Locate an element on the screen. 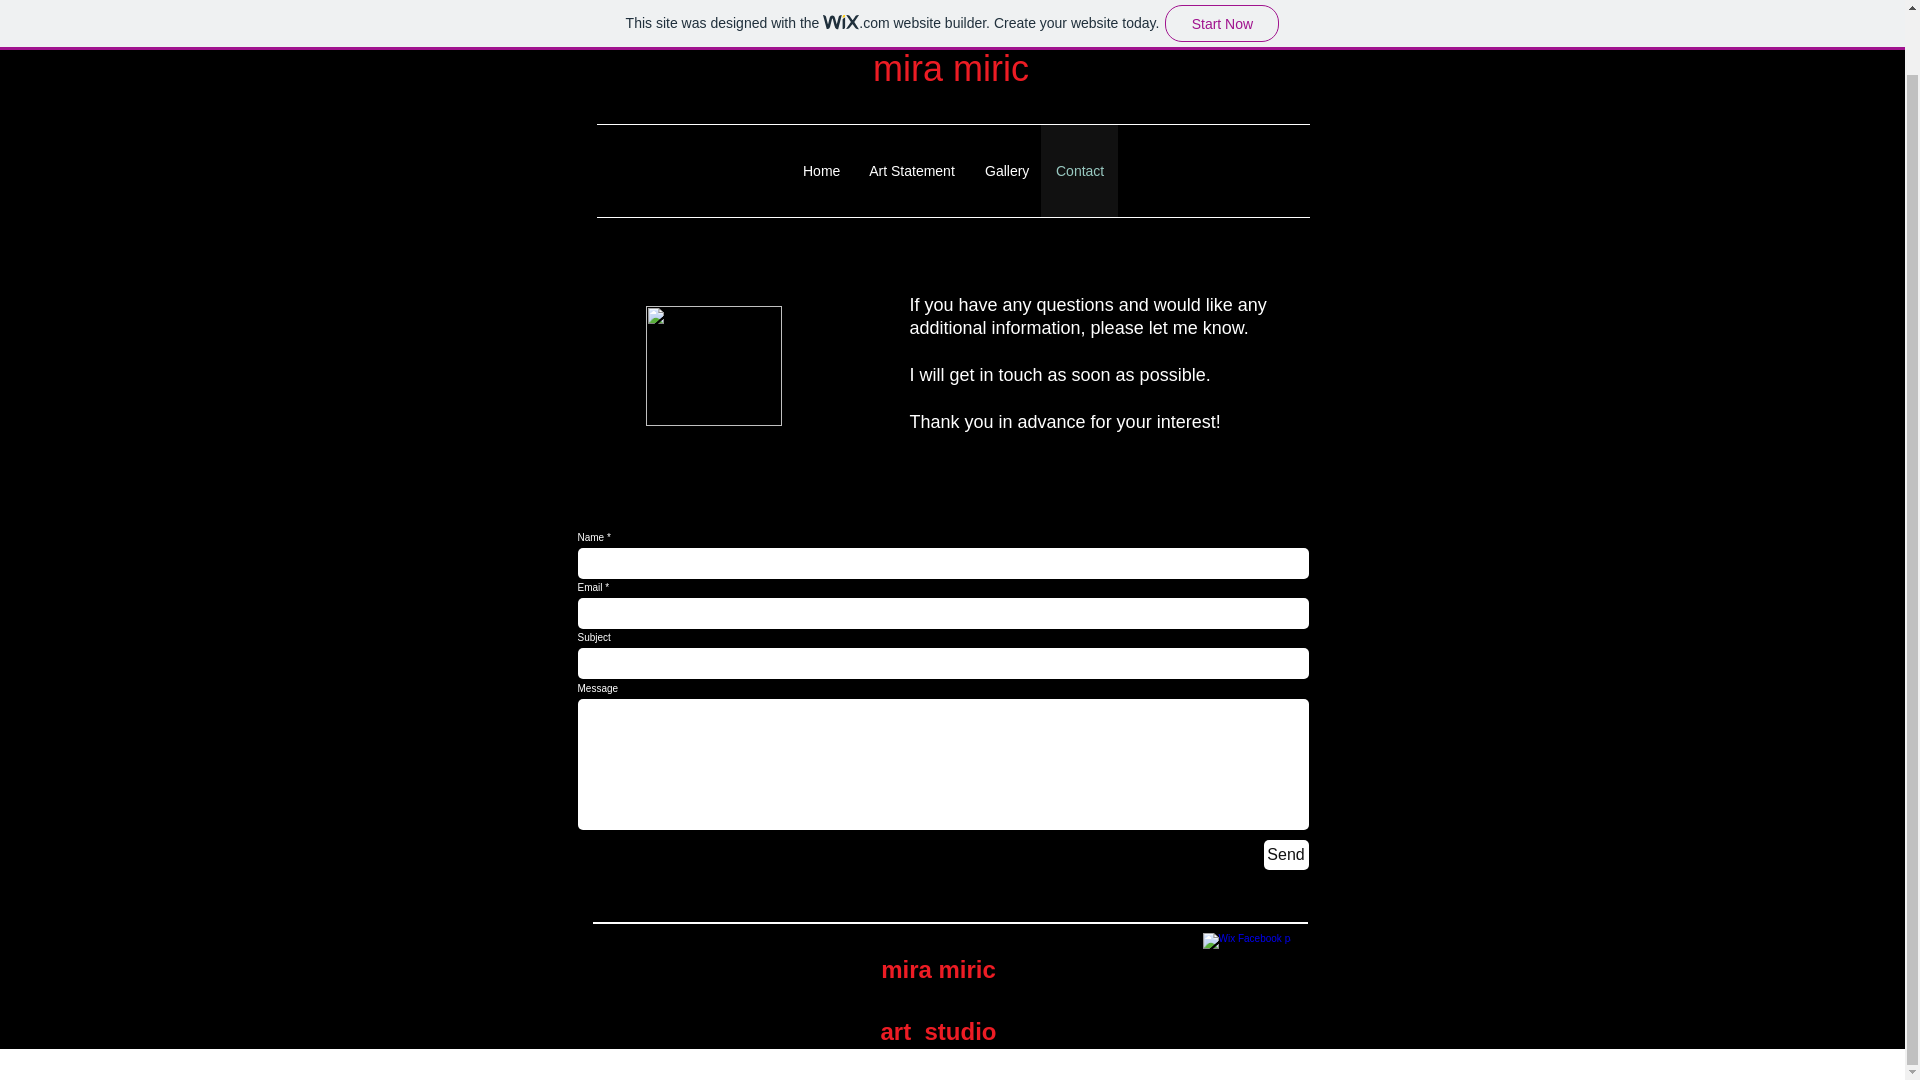 The height and width of the screenshot is (1080, 1920). Home is located at coordinates (820, 171).